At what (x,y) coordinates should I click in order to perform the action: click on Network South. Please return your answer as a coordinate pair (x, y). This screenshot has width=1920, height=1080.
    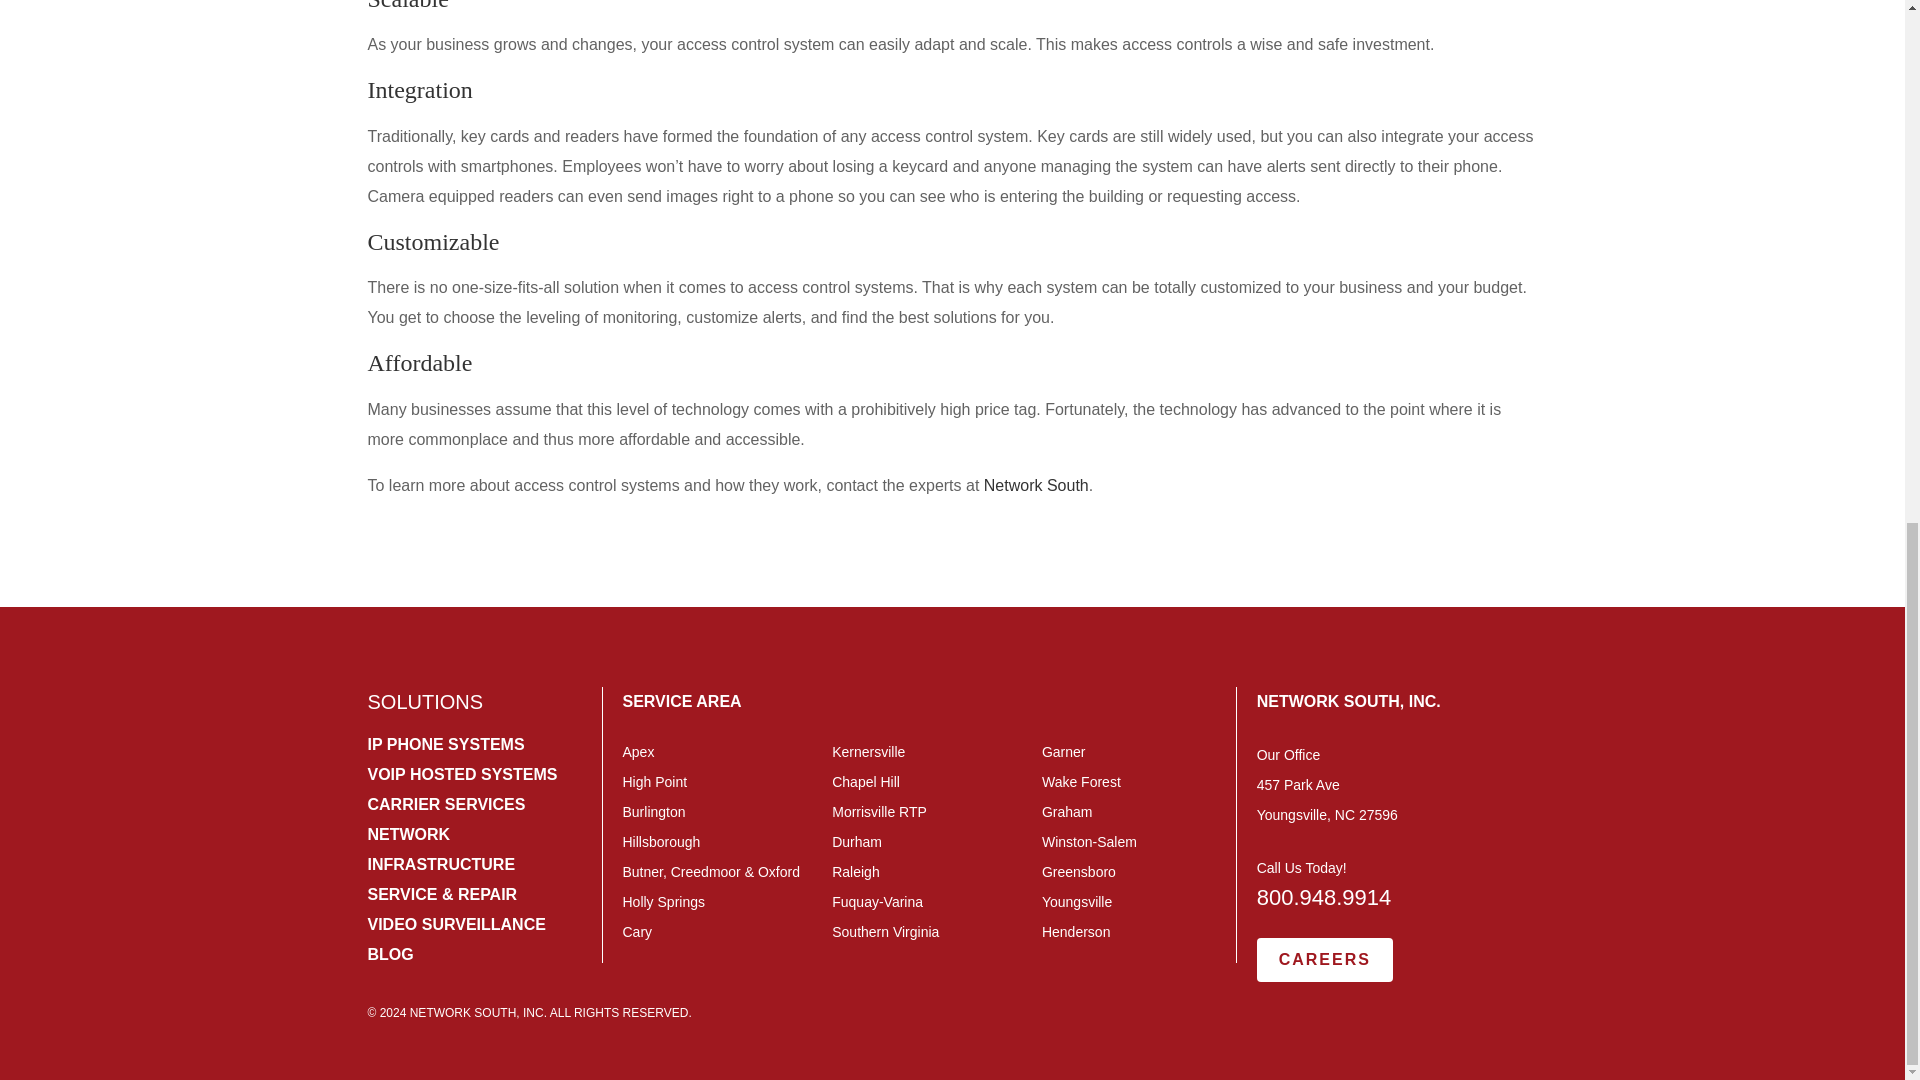
    Looking at the image, I should click on (1036, 485).